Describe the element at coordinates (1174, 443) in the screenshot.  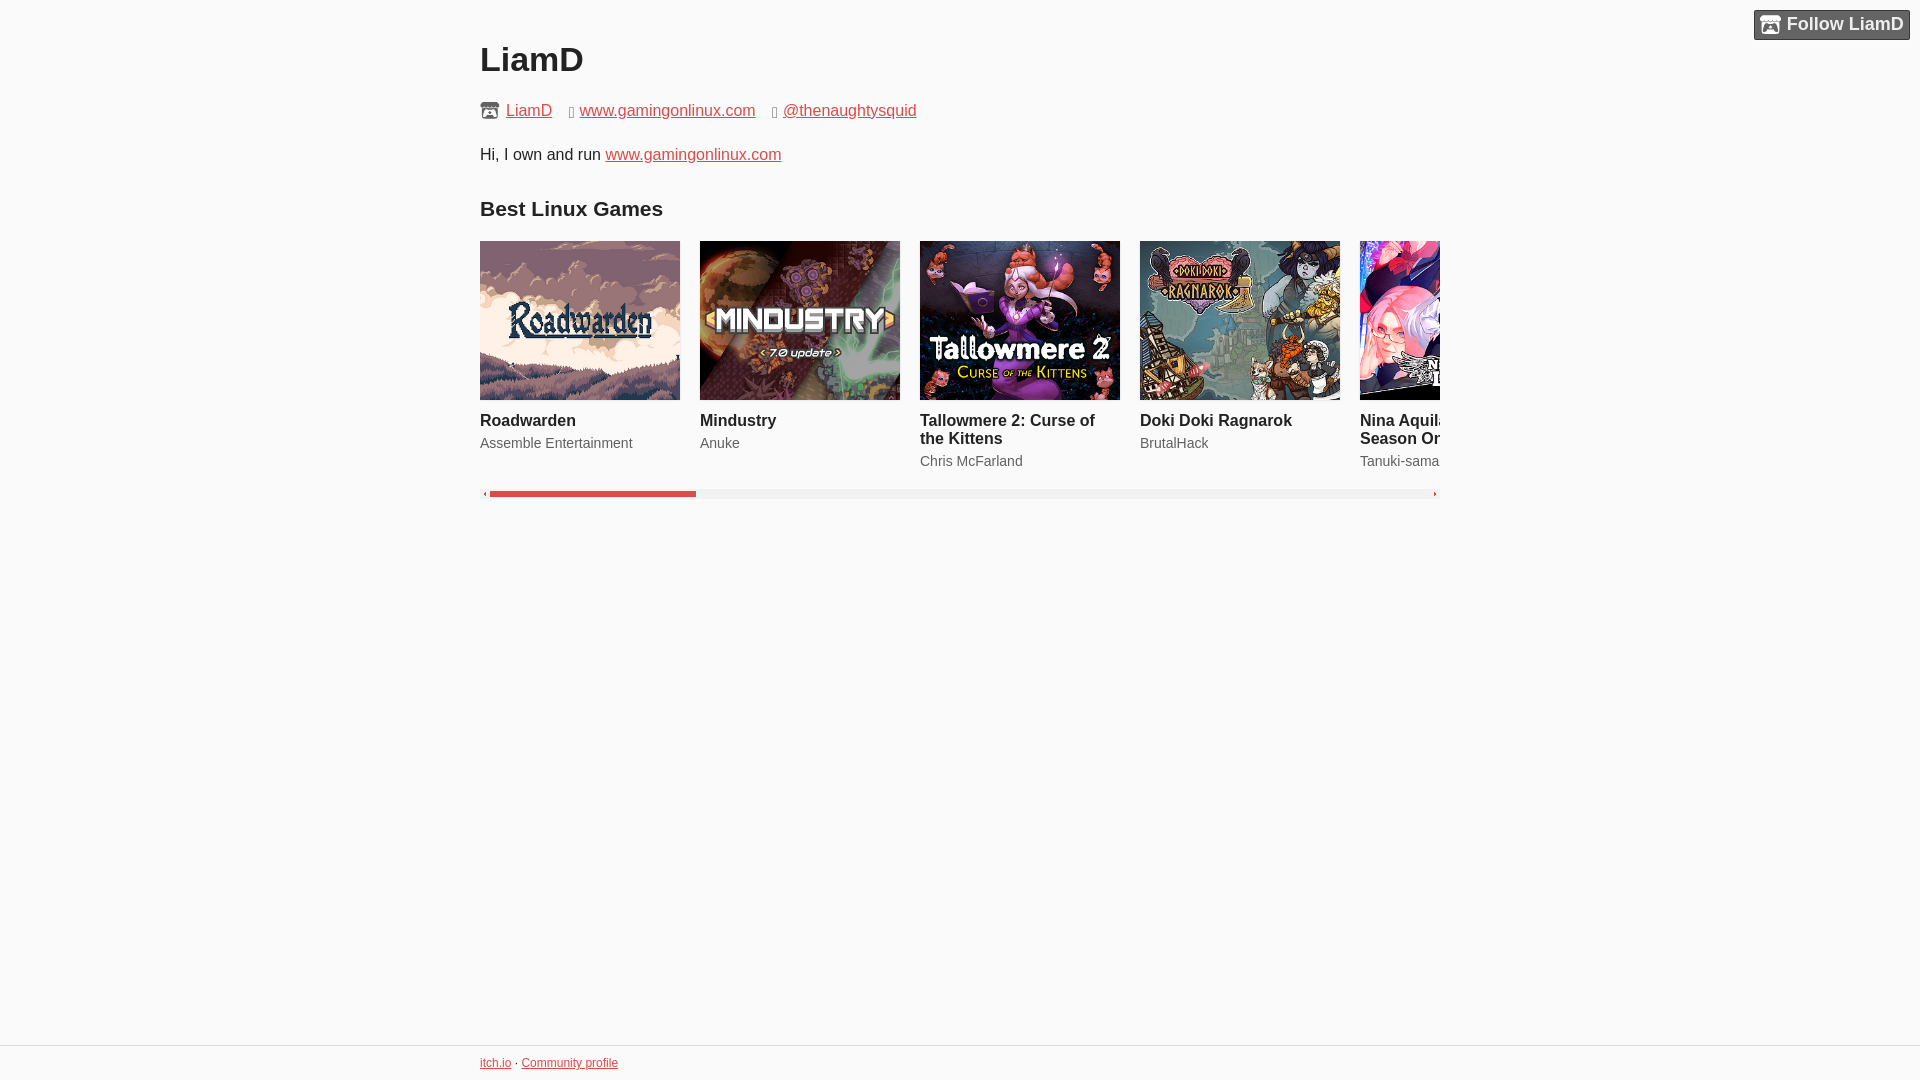
I see `BrutalHack` at that location.